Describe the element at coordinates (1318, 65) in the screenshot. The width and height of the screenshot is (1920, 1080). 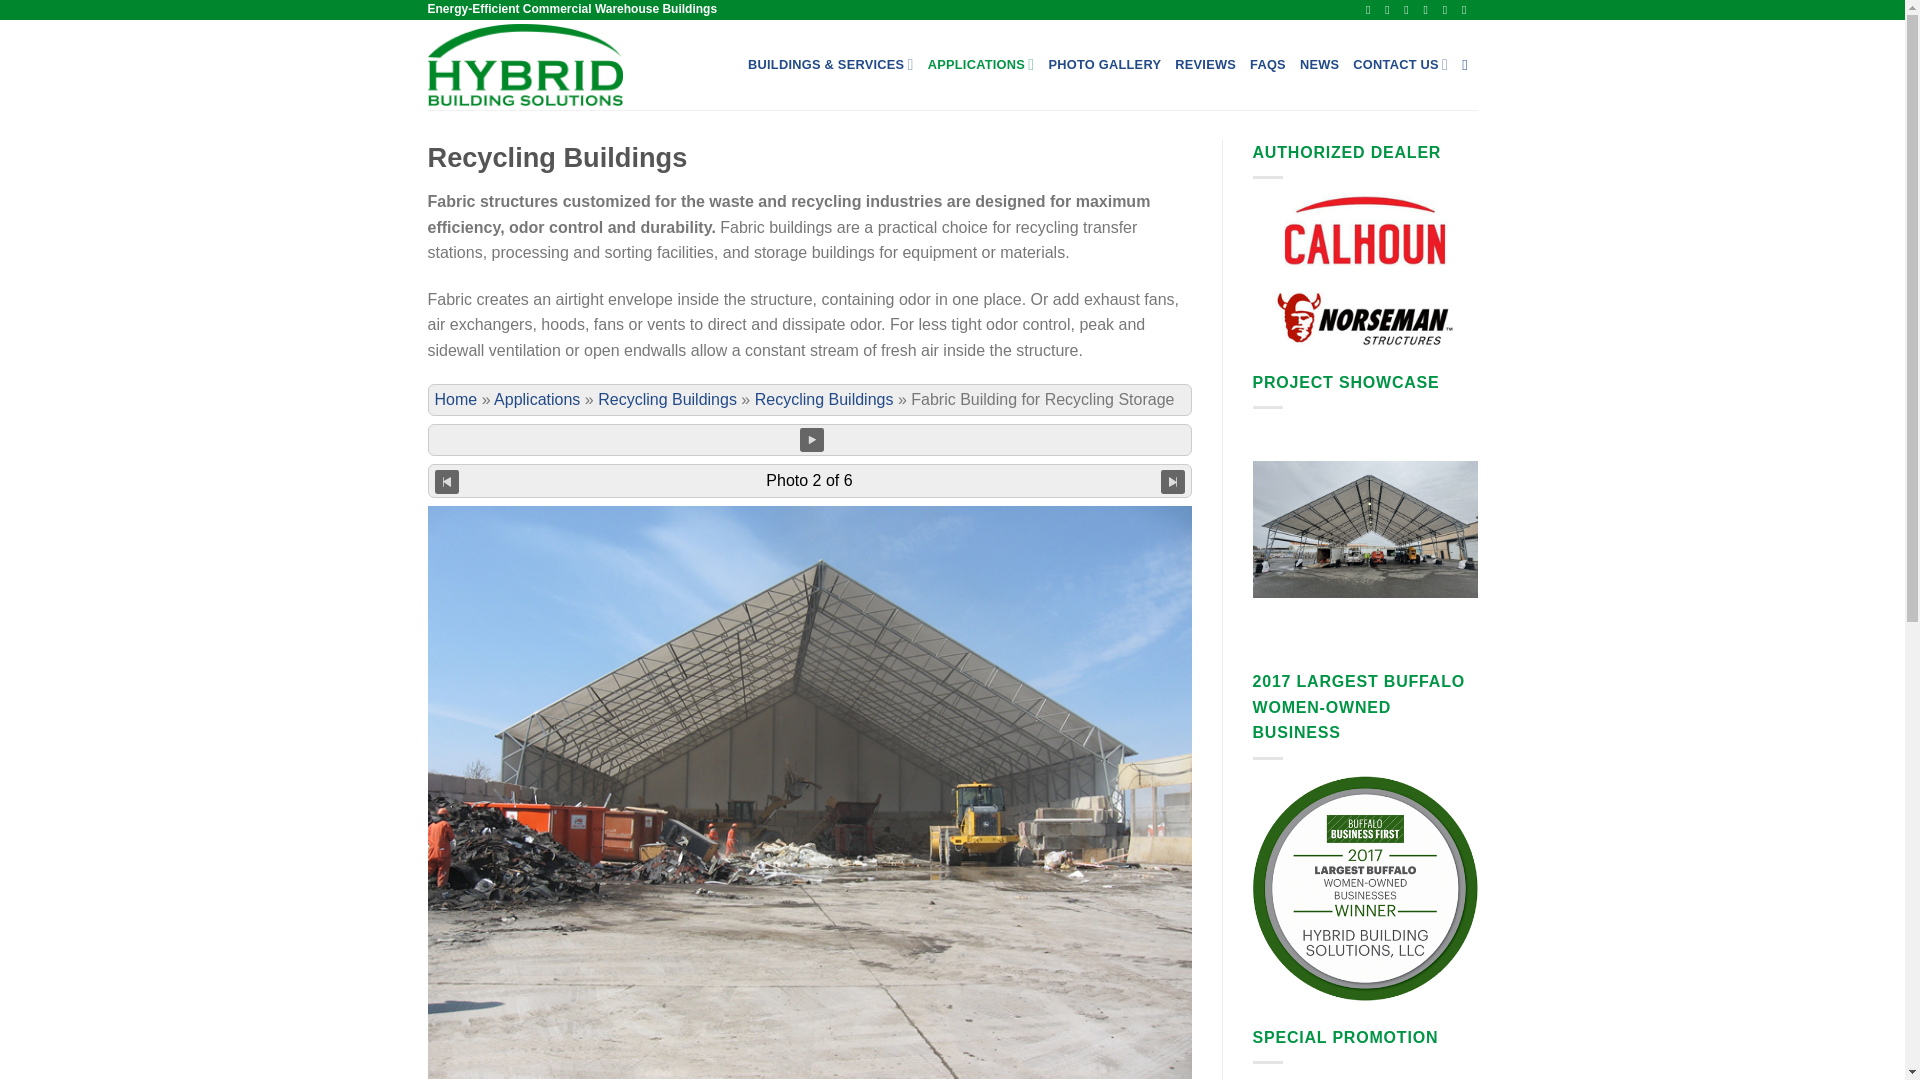
I see `NEWS` at that location.